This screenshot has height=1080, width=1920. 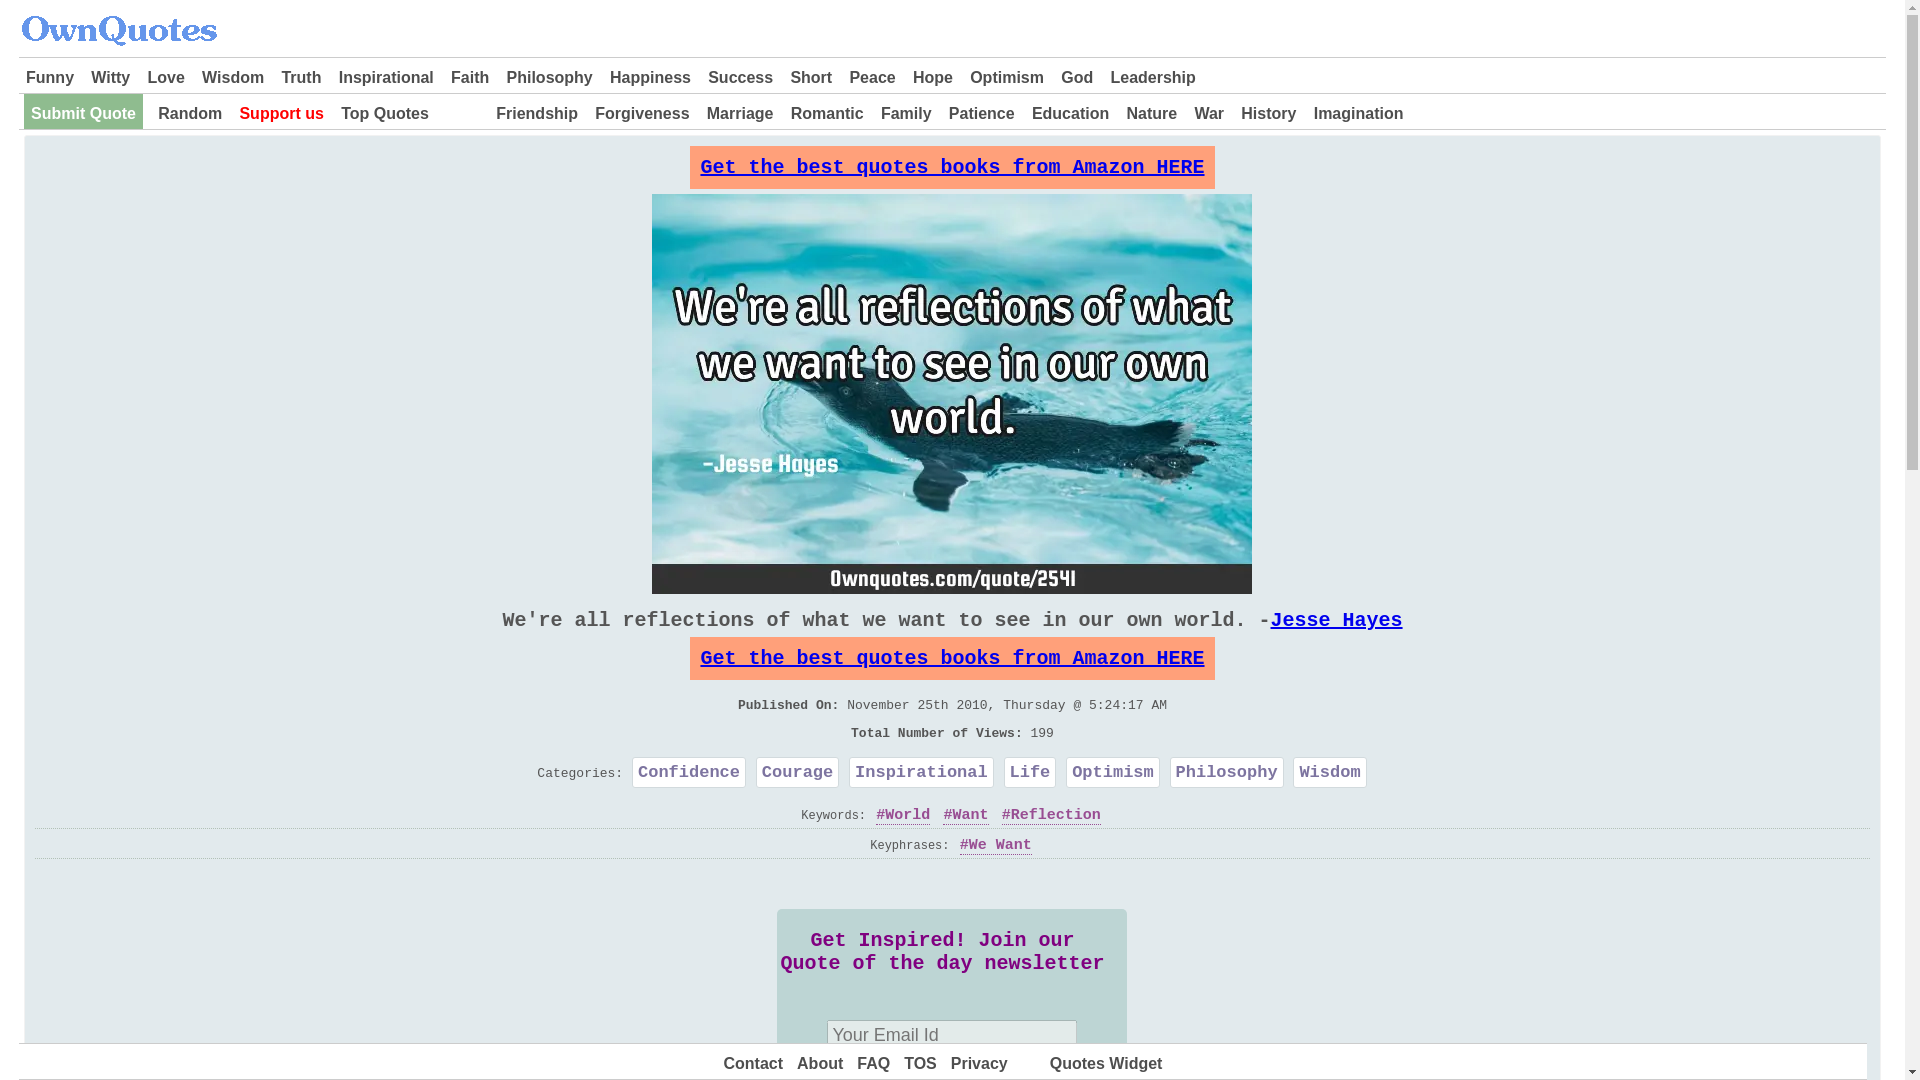 I want to click on Patience, so click(x=982, y=114).